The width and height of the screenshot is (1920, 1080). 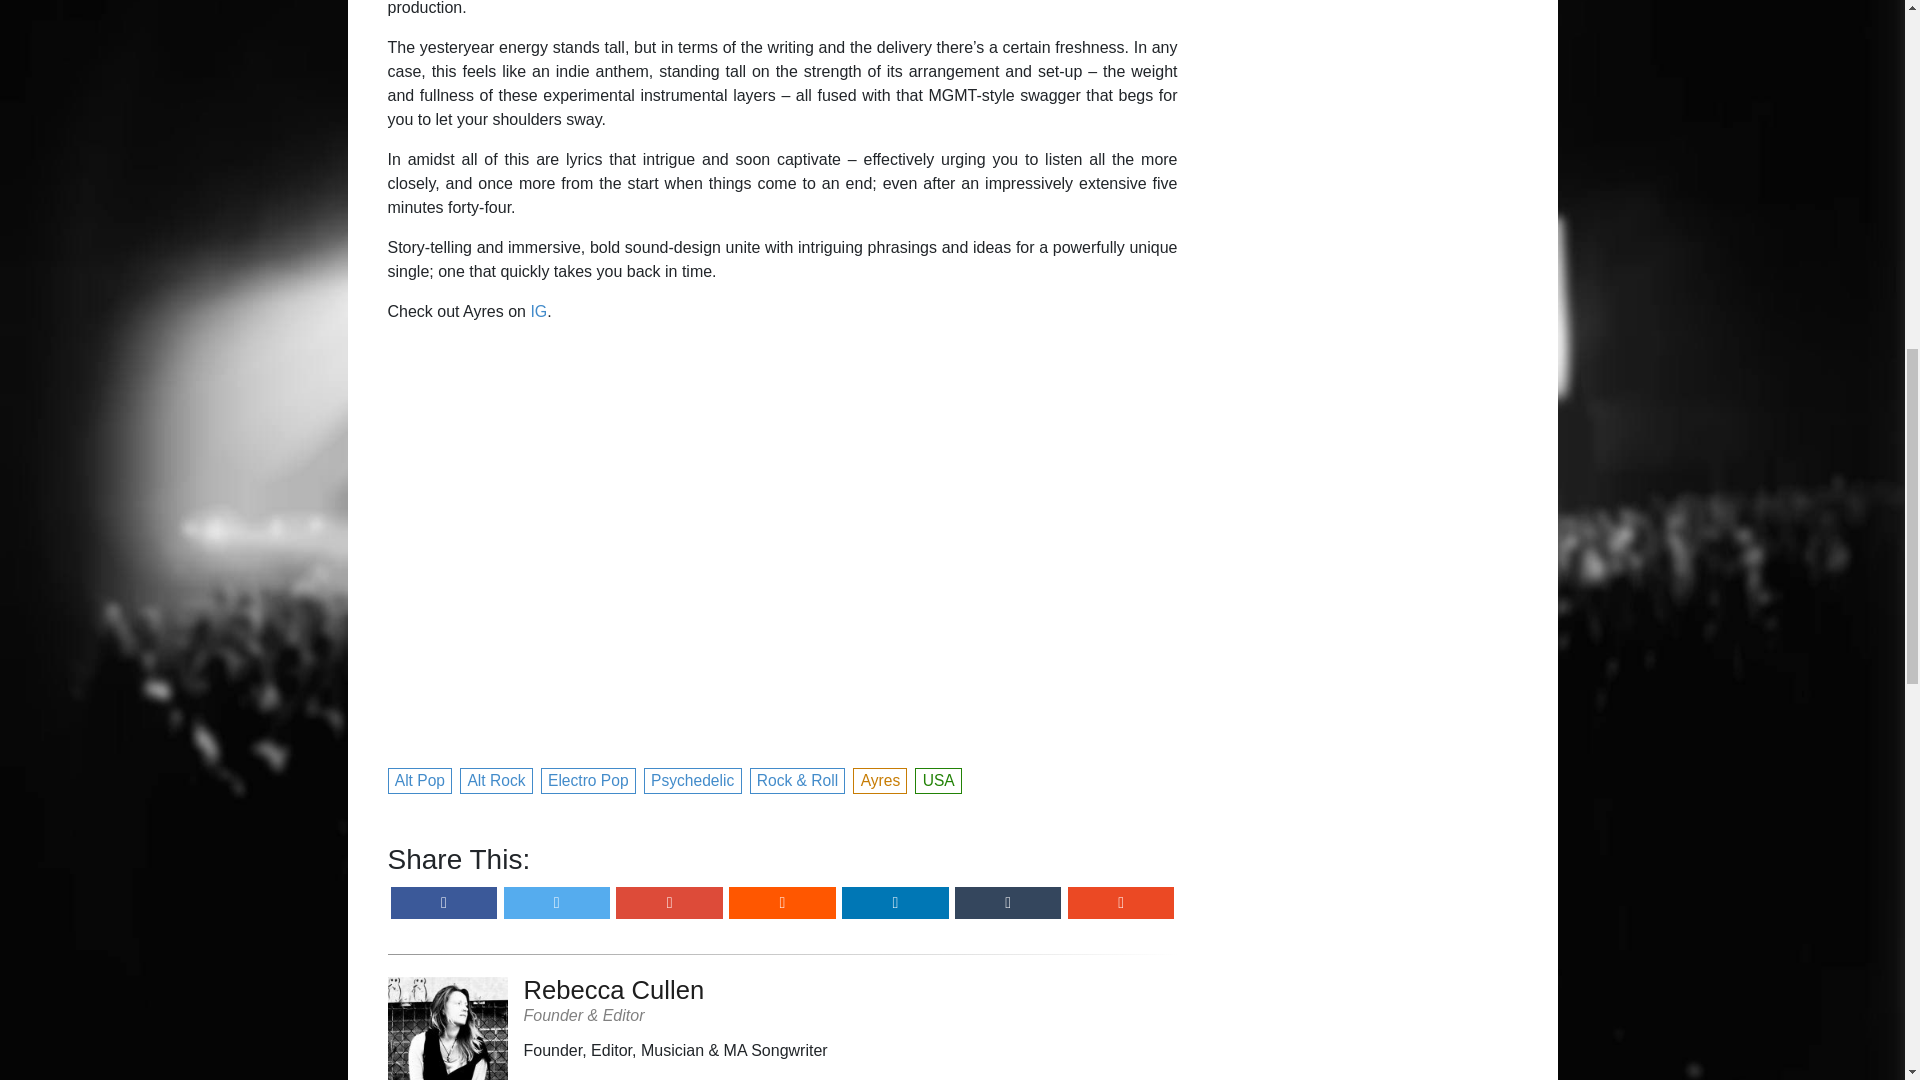 I want to click on USA, so click(x=939, y=778).